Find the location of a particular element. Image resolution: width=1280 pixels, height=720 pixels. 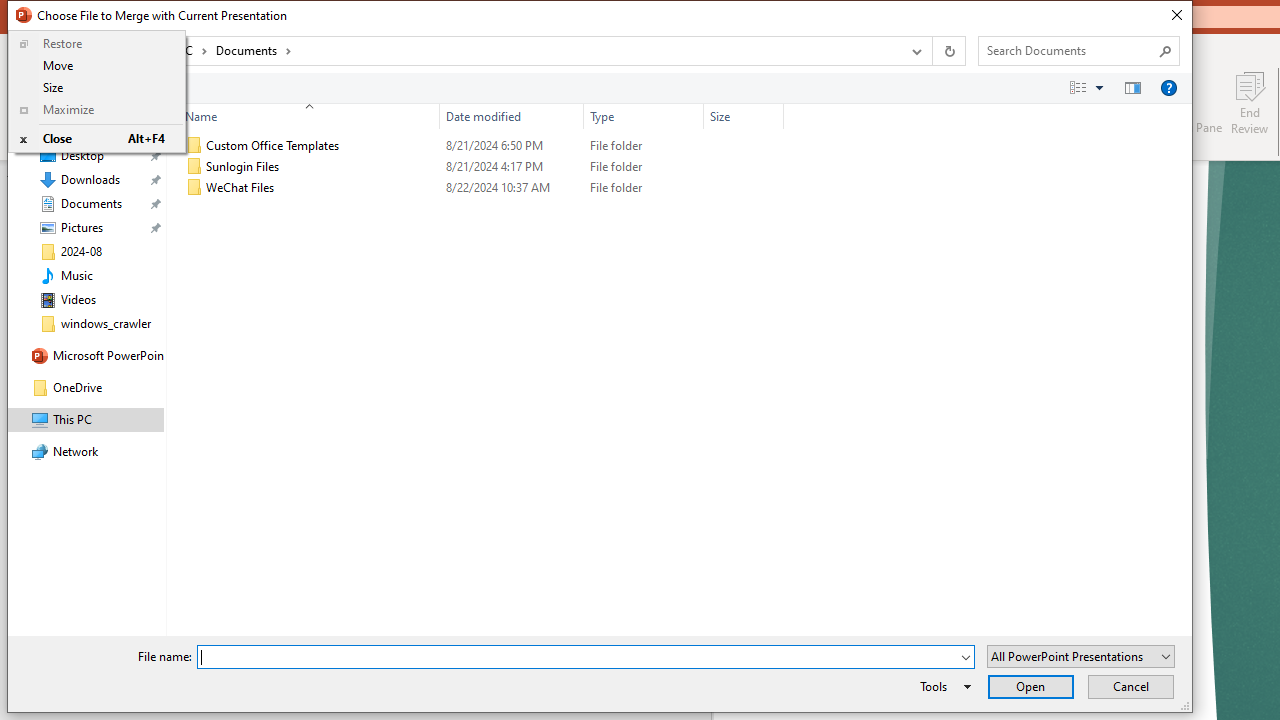

Views is located at coordinates (1090, 87).